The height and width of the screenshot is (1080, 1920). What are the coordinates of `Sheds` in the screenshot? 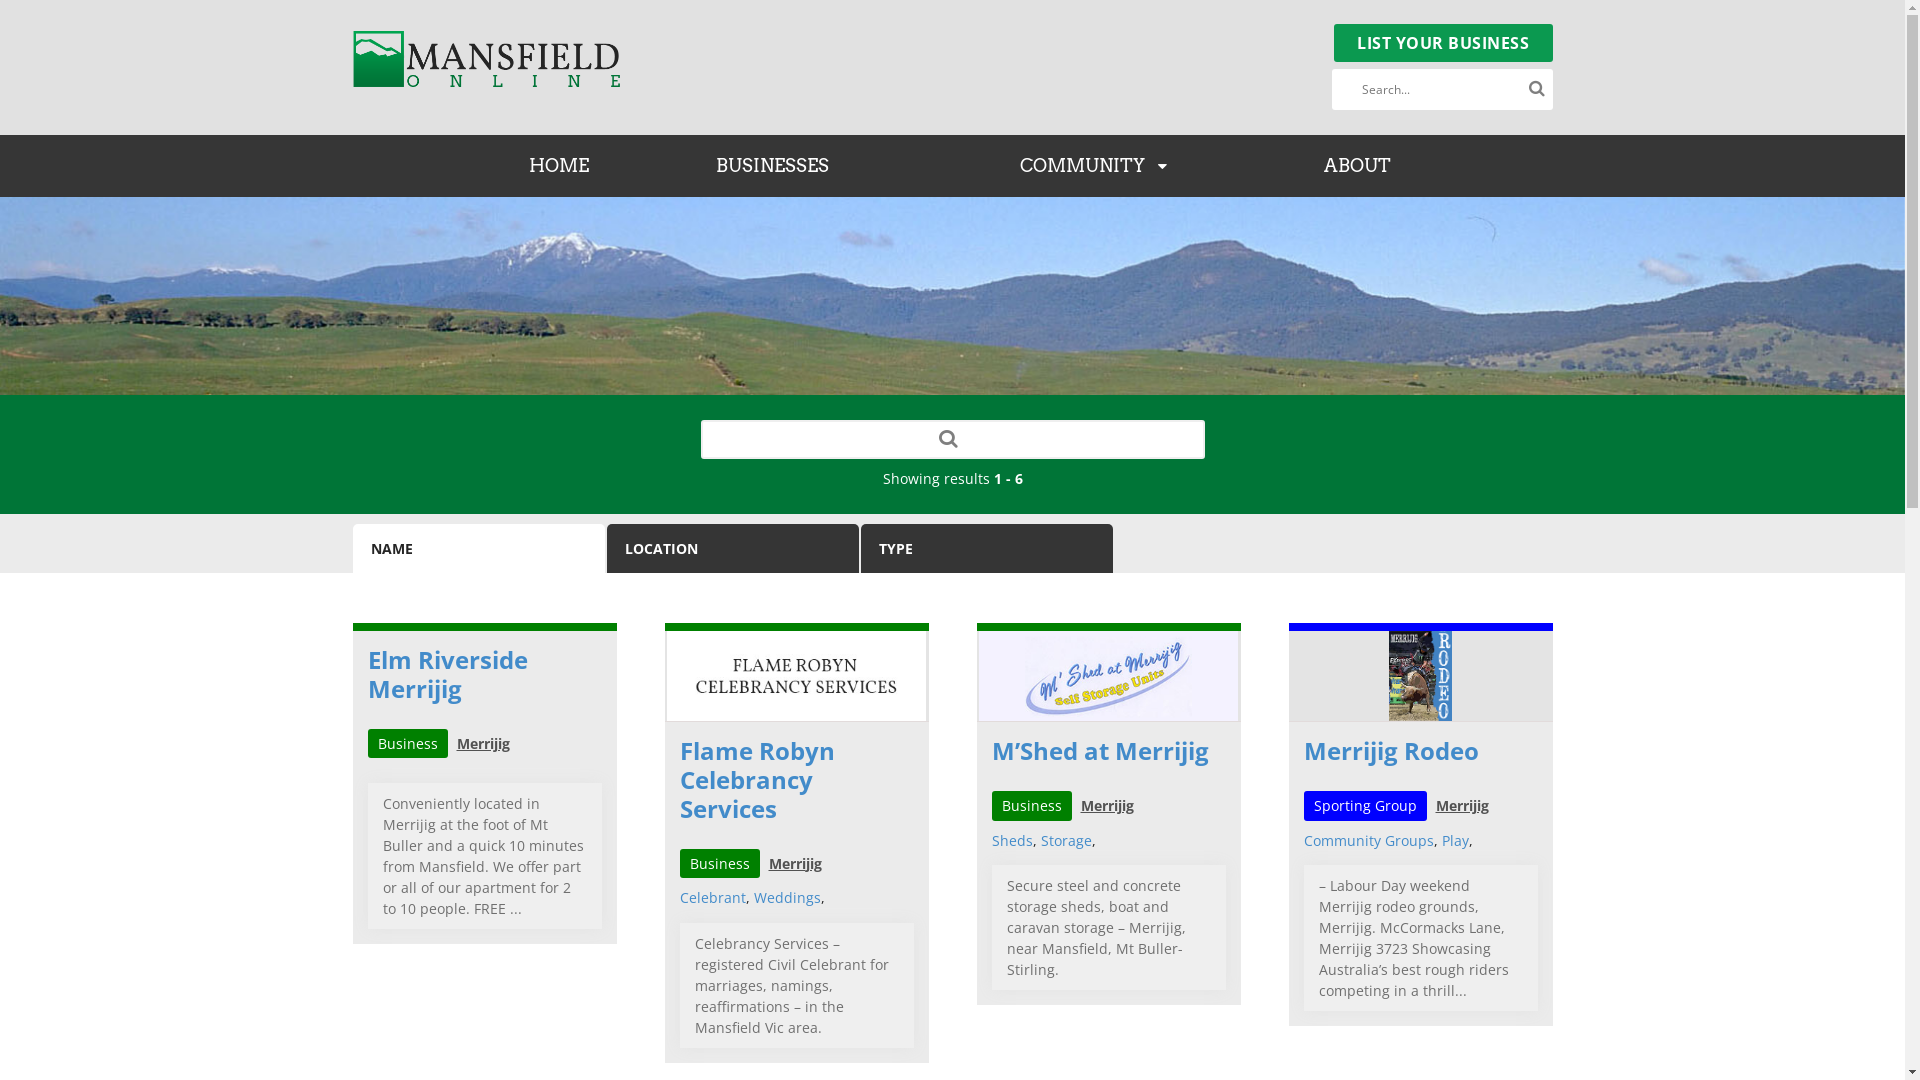 It's located at (1012, 840).